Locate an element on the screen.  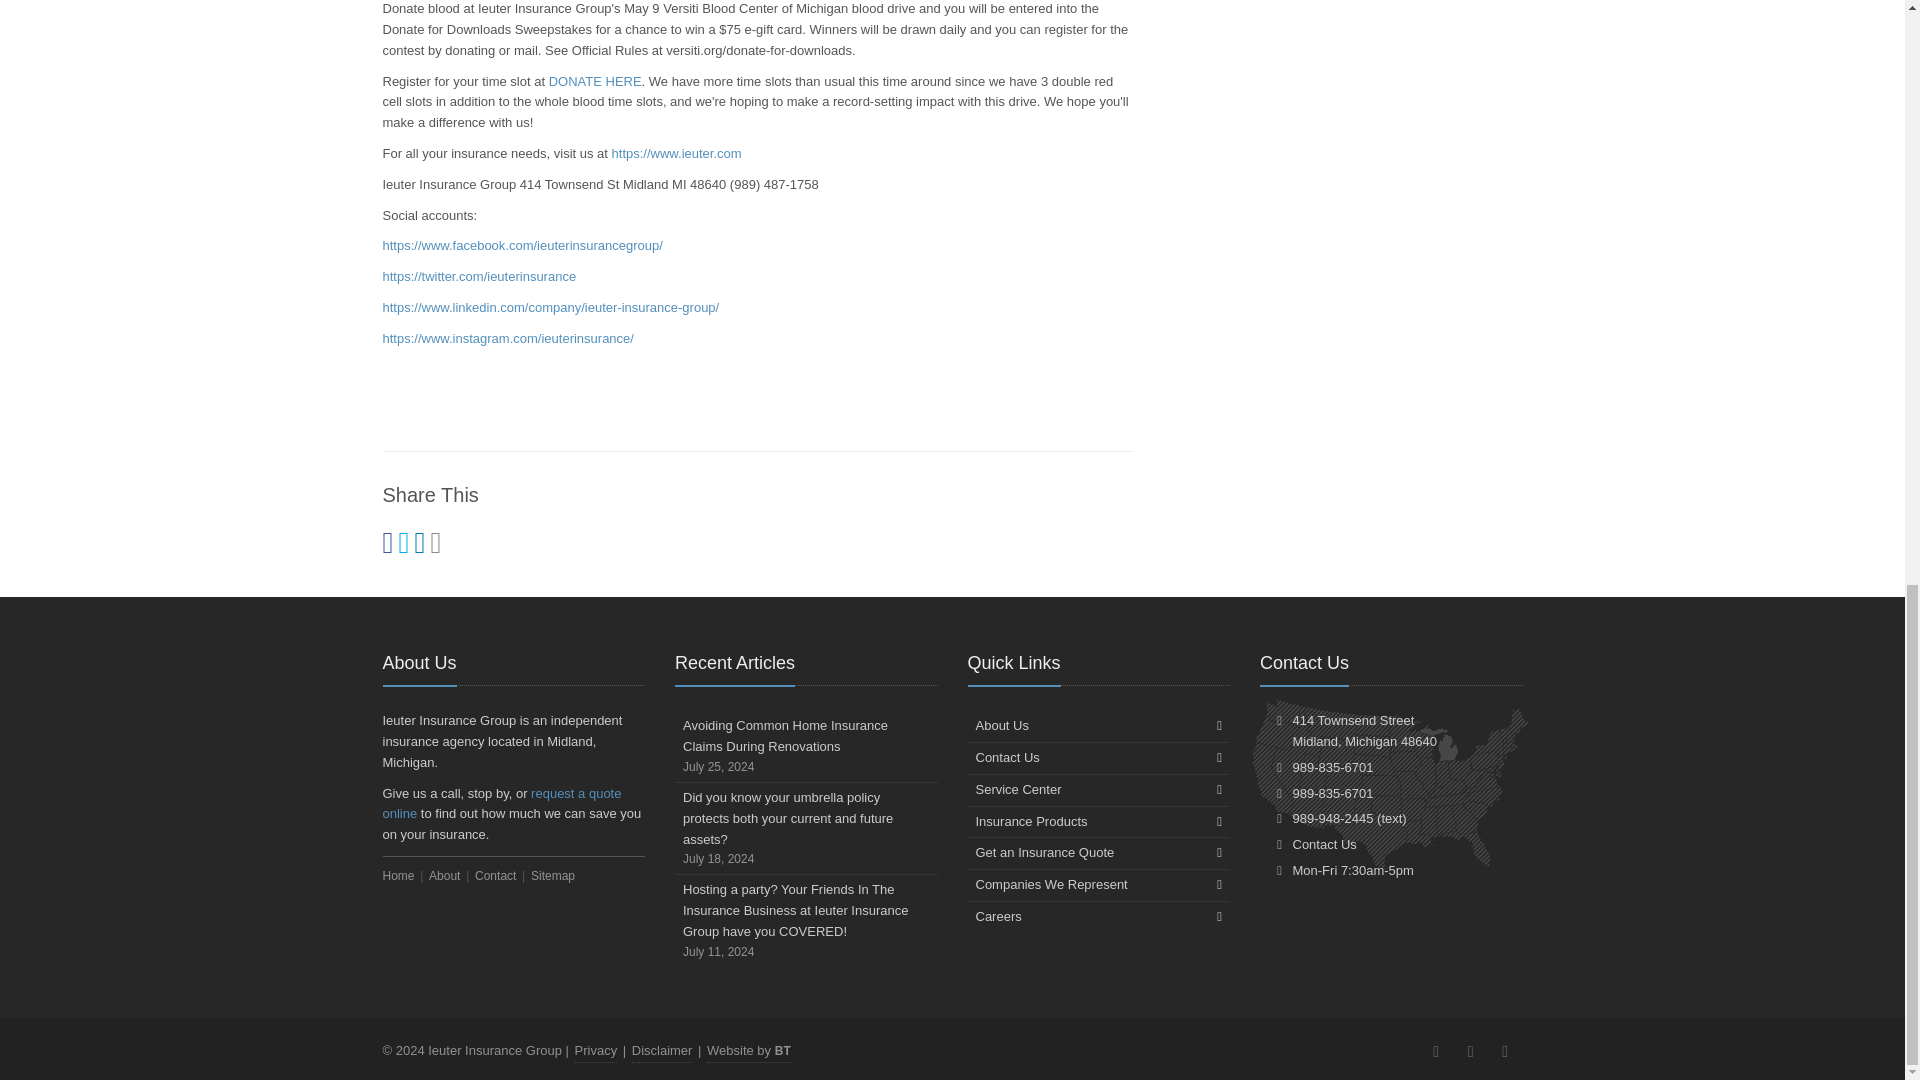
DONATE HERE is located at coordinates (595, 81).